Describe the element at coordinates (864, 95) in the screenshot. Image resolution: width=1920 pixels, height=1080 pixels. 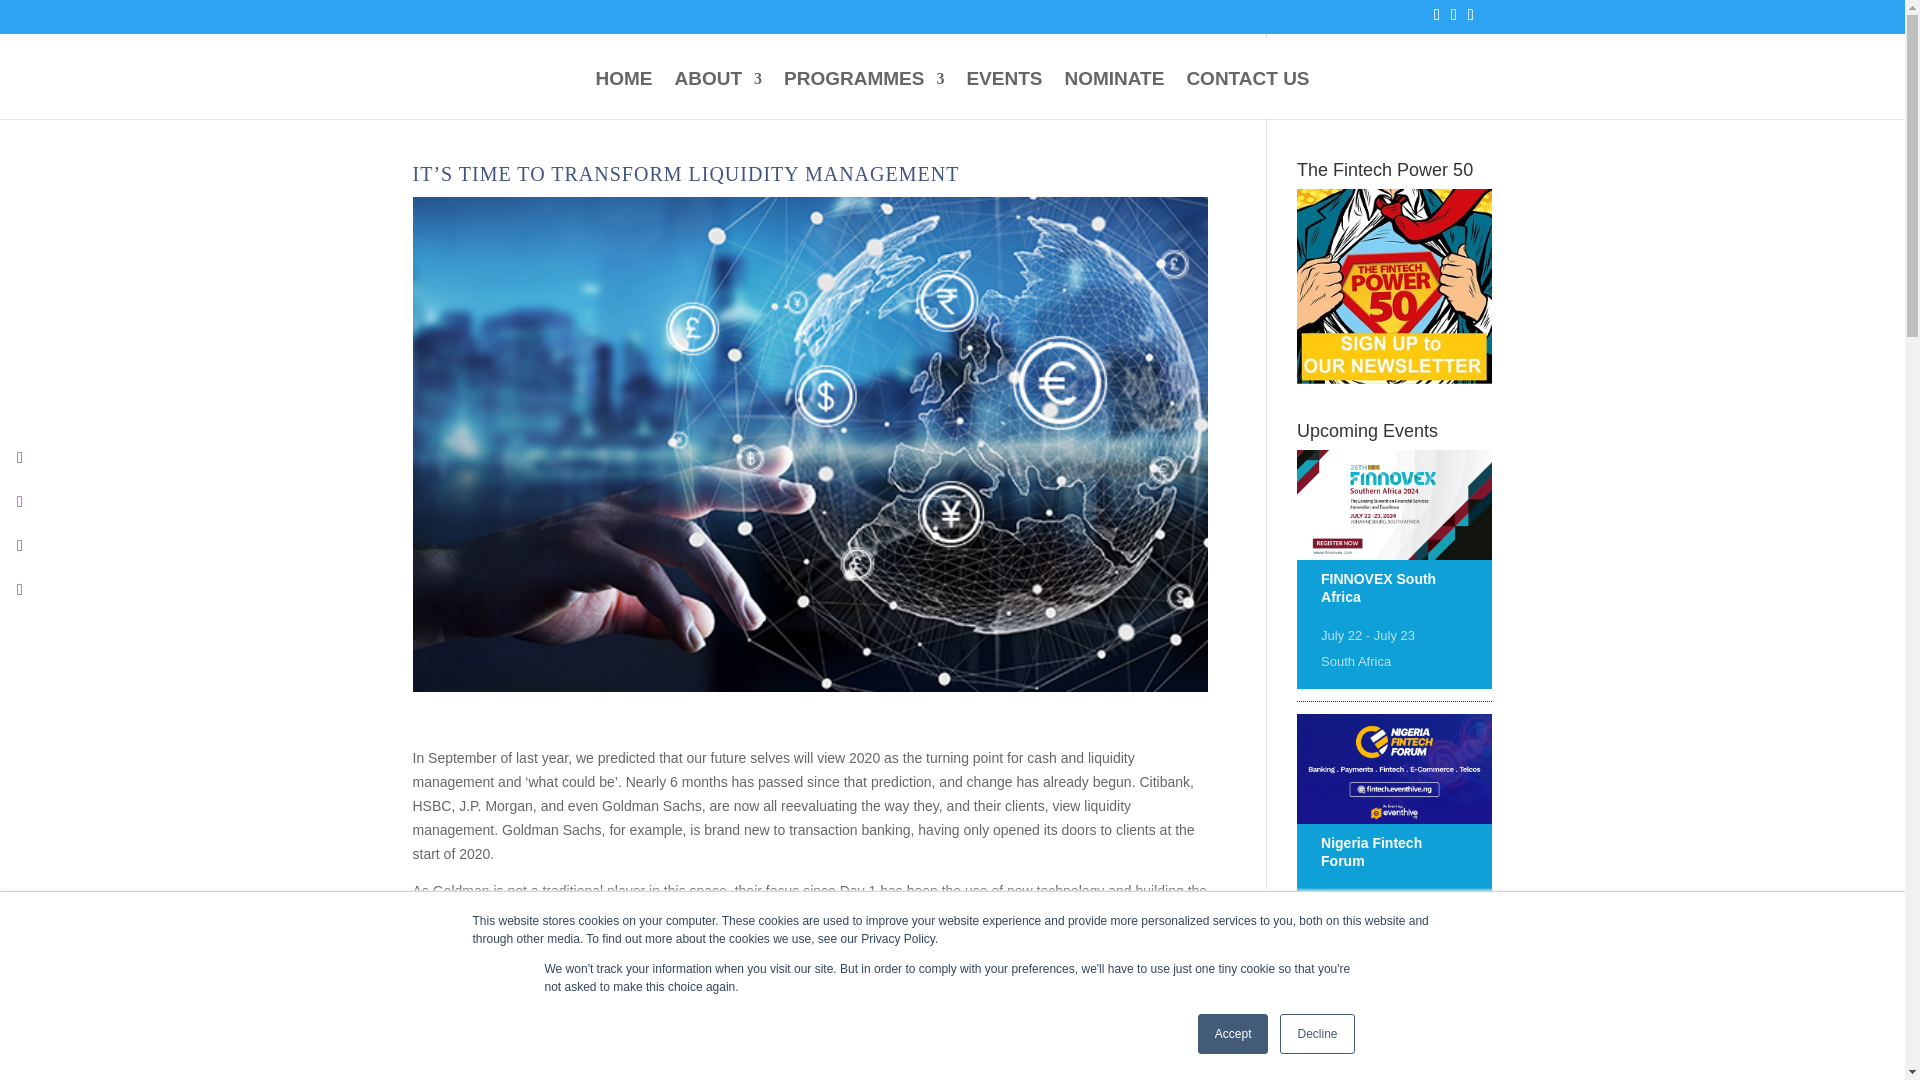
I see `PROGRAMMES` at that location.